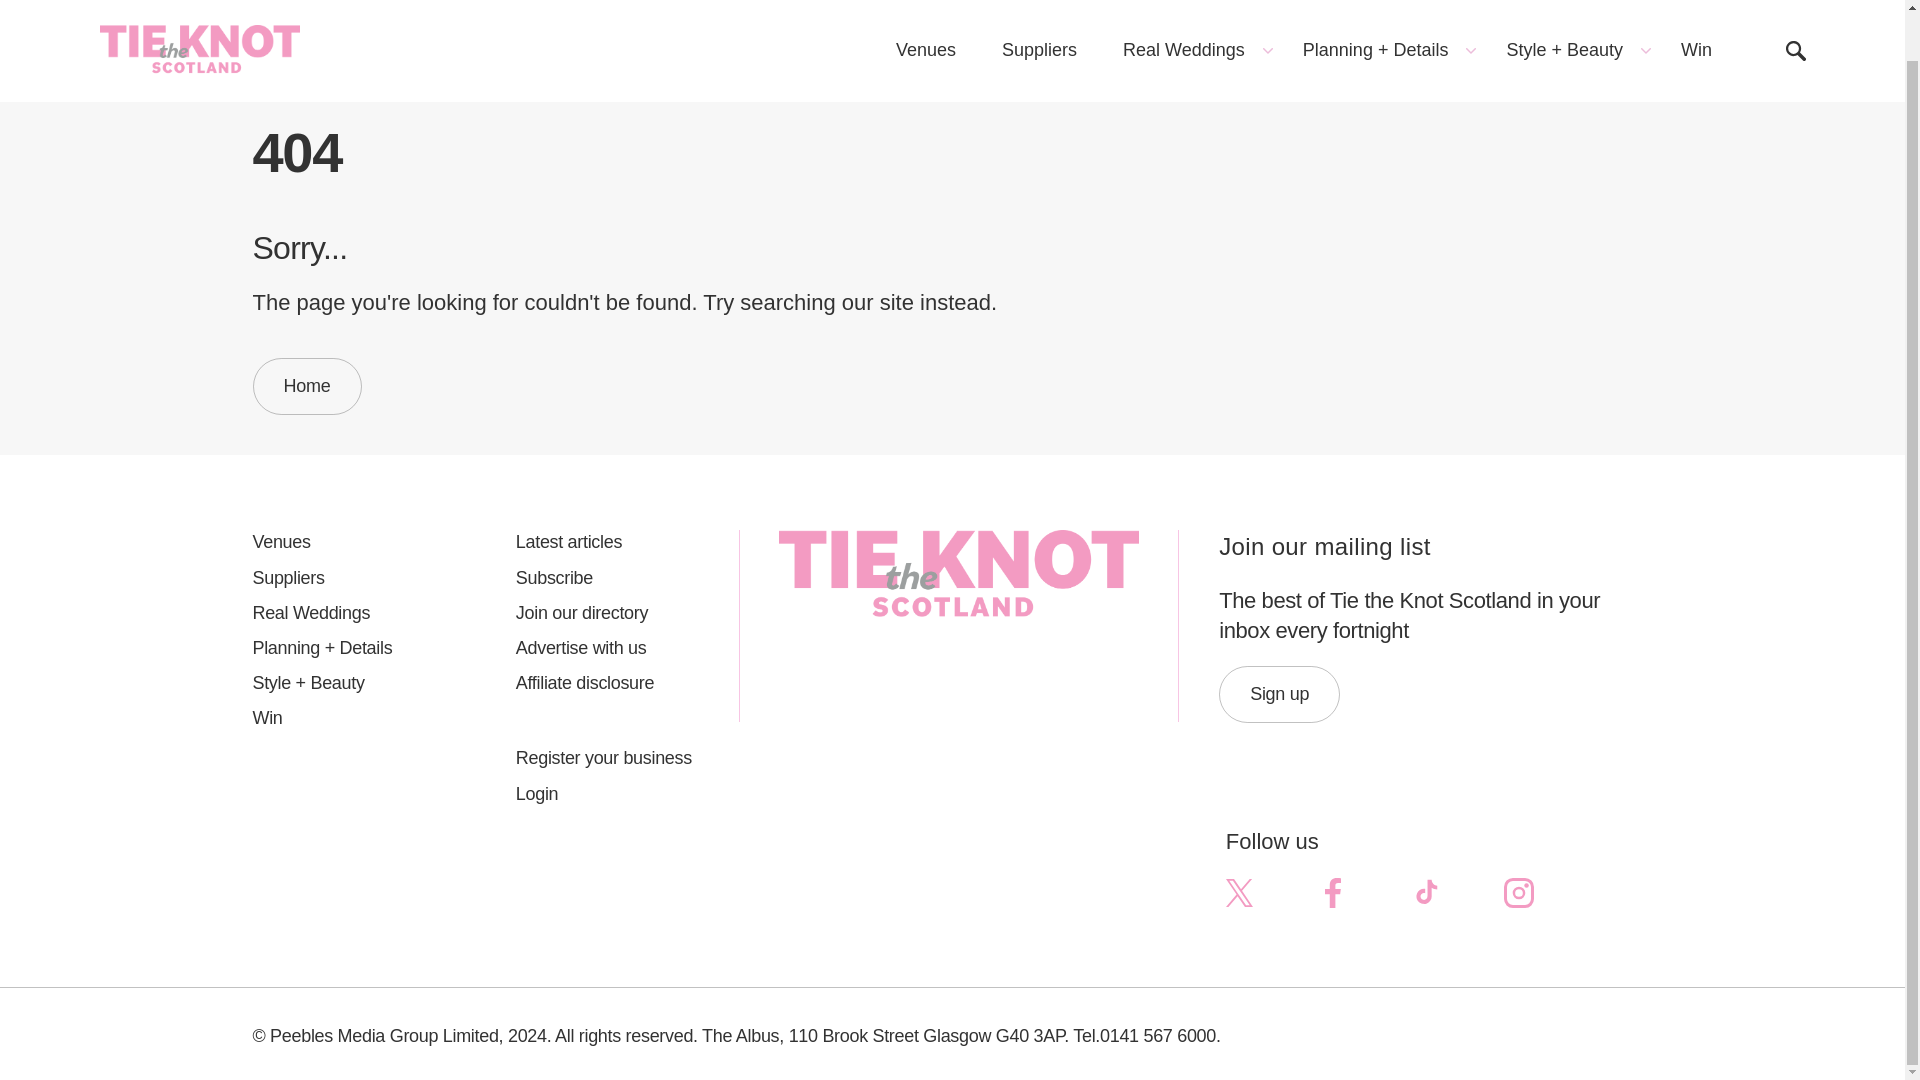 The height and width of the screenshot is (1080, 1920). I want to click on Home, so click(273, 82).